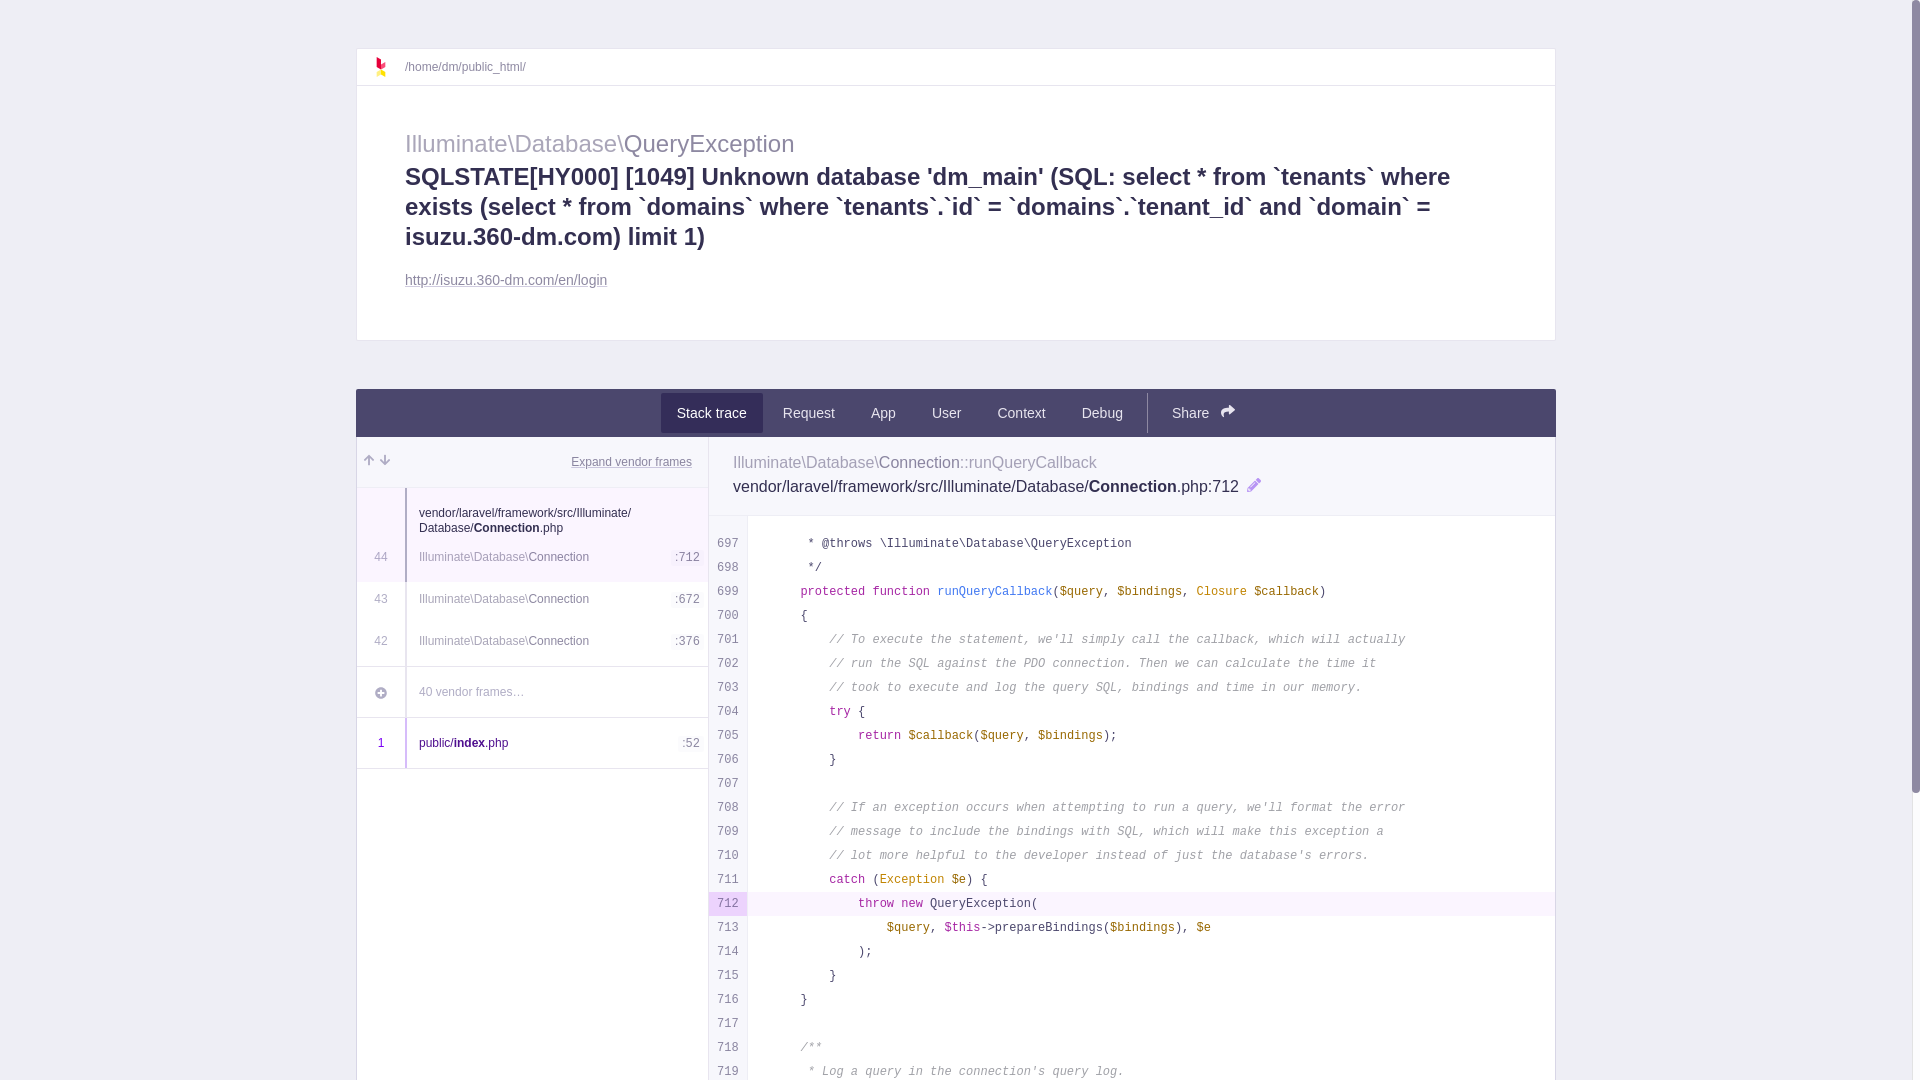  I want to click on Share, so click(1204, 413).